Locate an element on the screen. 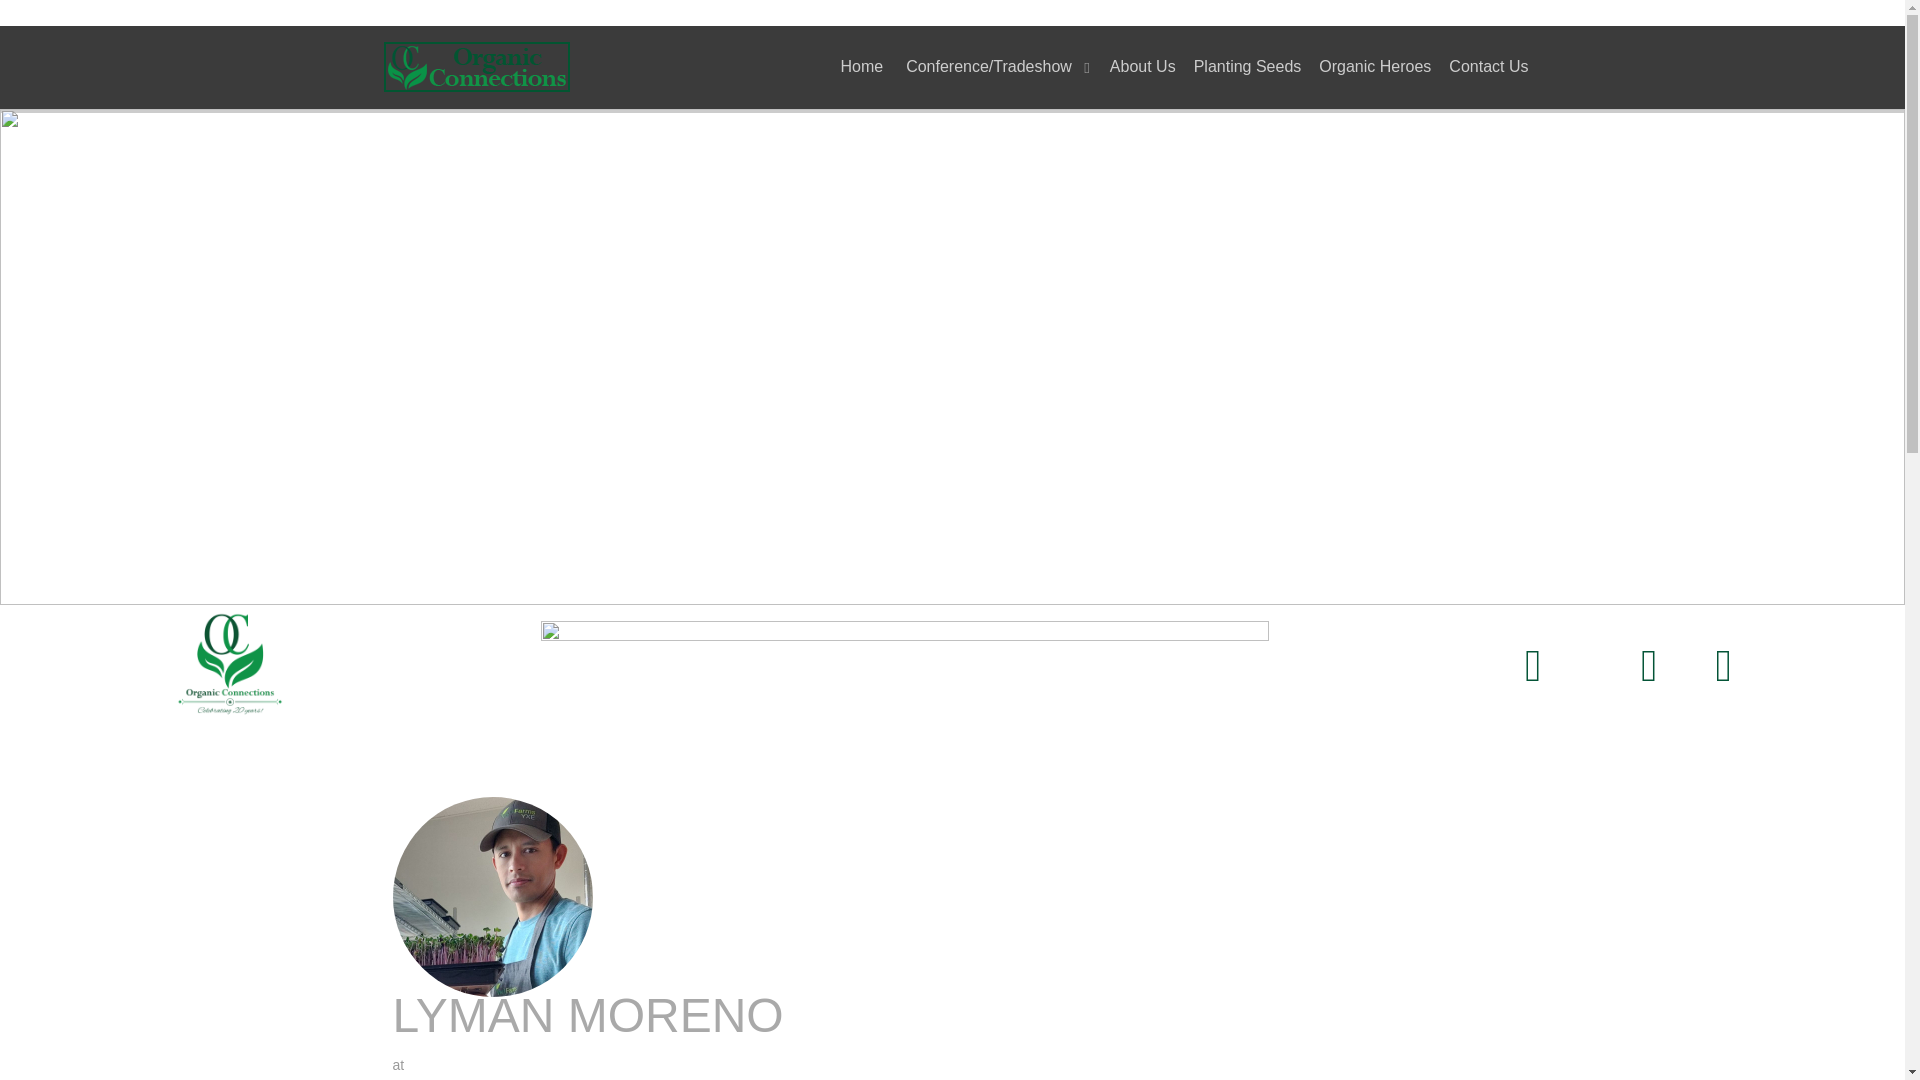  Planting Seeds is located at coordinates (1248, 66).